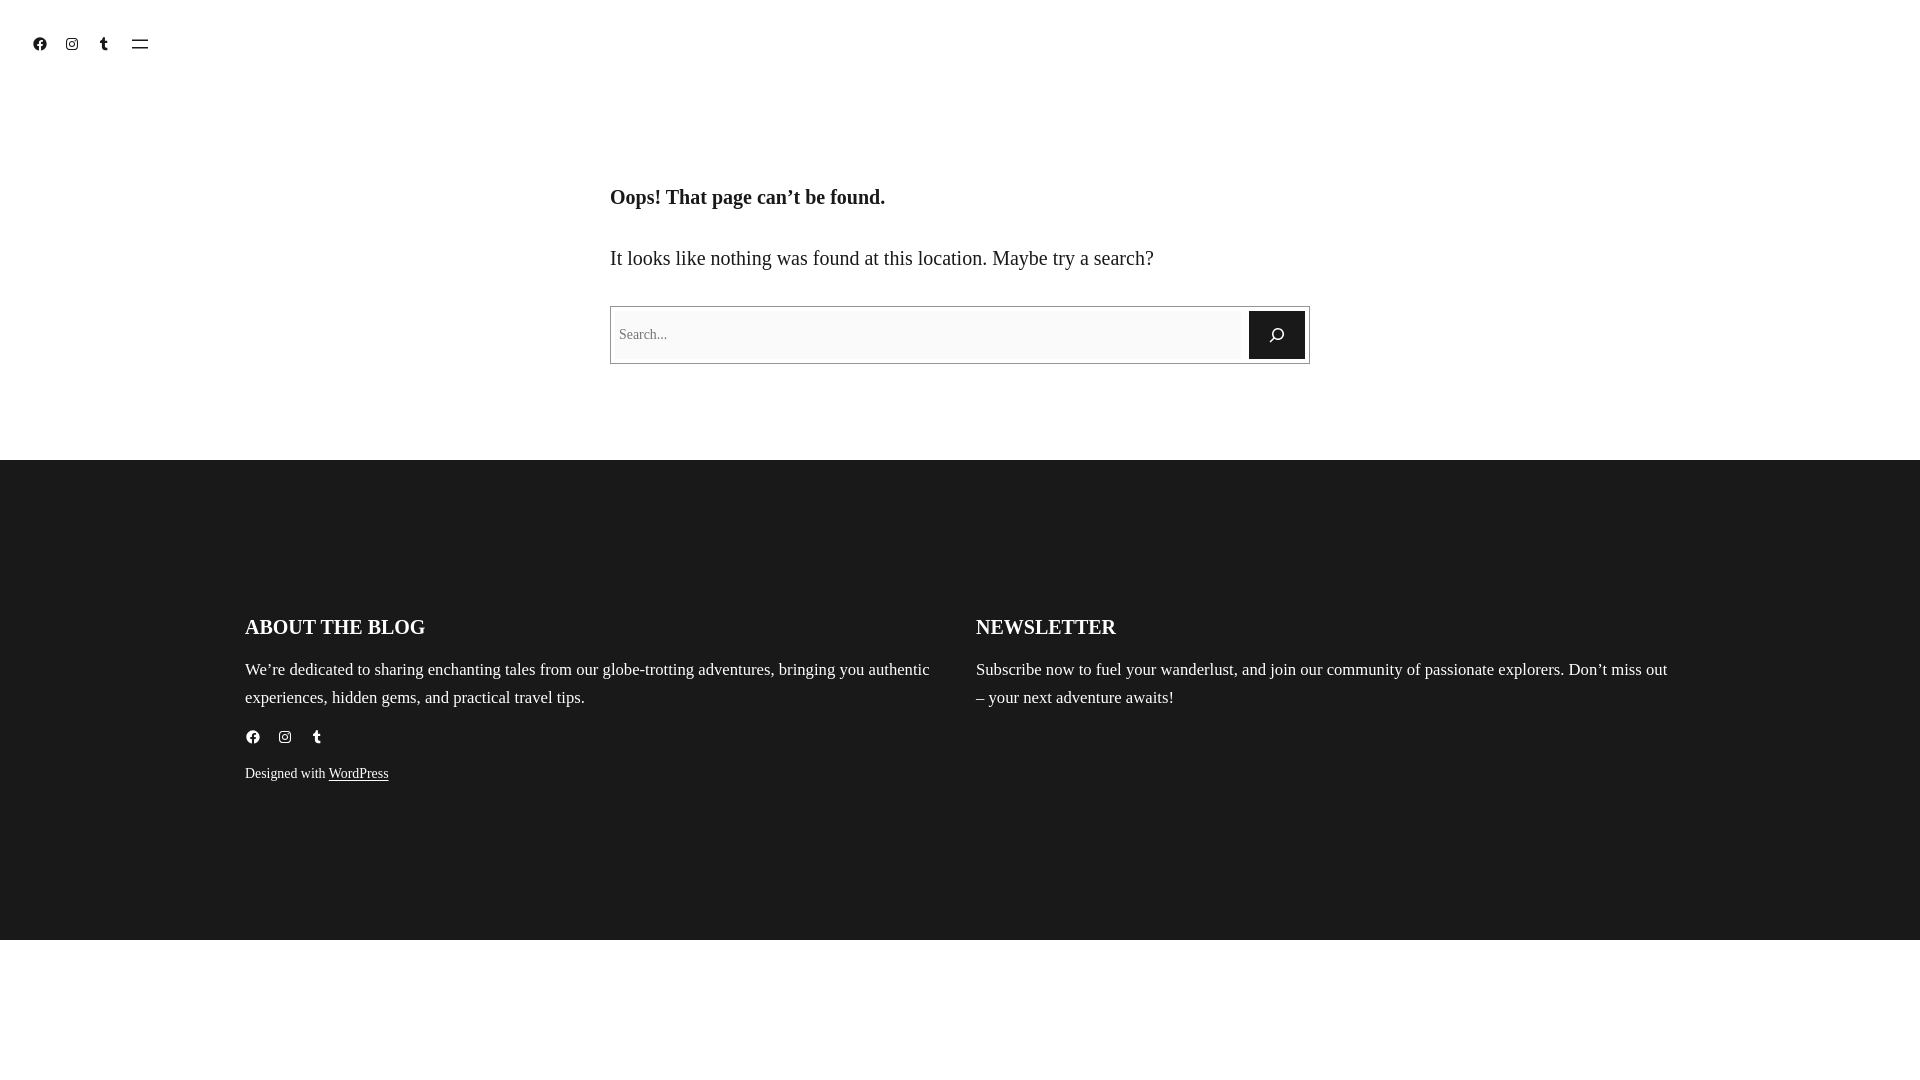  I want to click on Instagram, so click(72, 43).